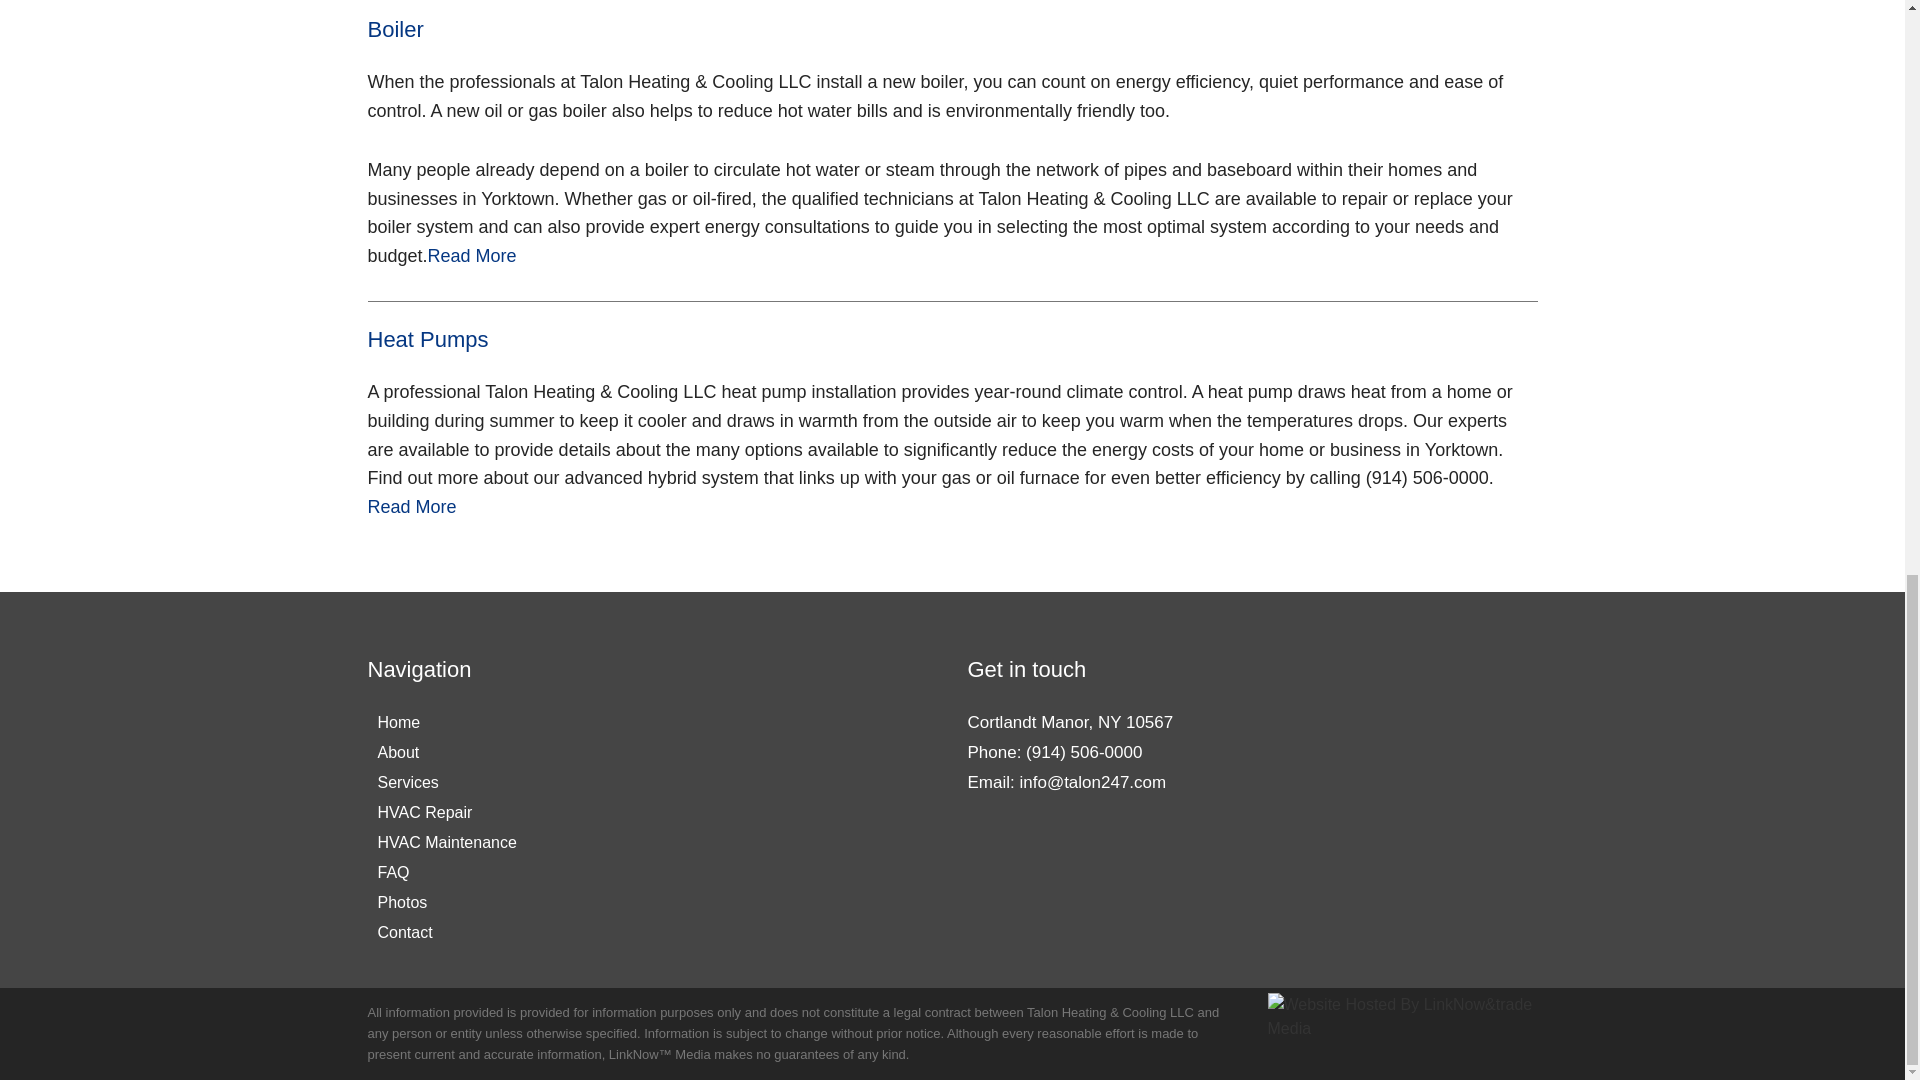  I want to click on HVAC Maintenance, so click(447, 842).